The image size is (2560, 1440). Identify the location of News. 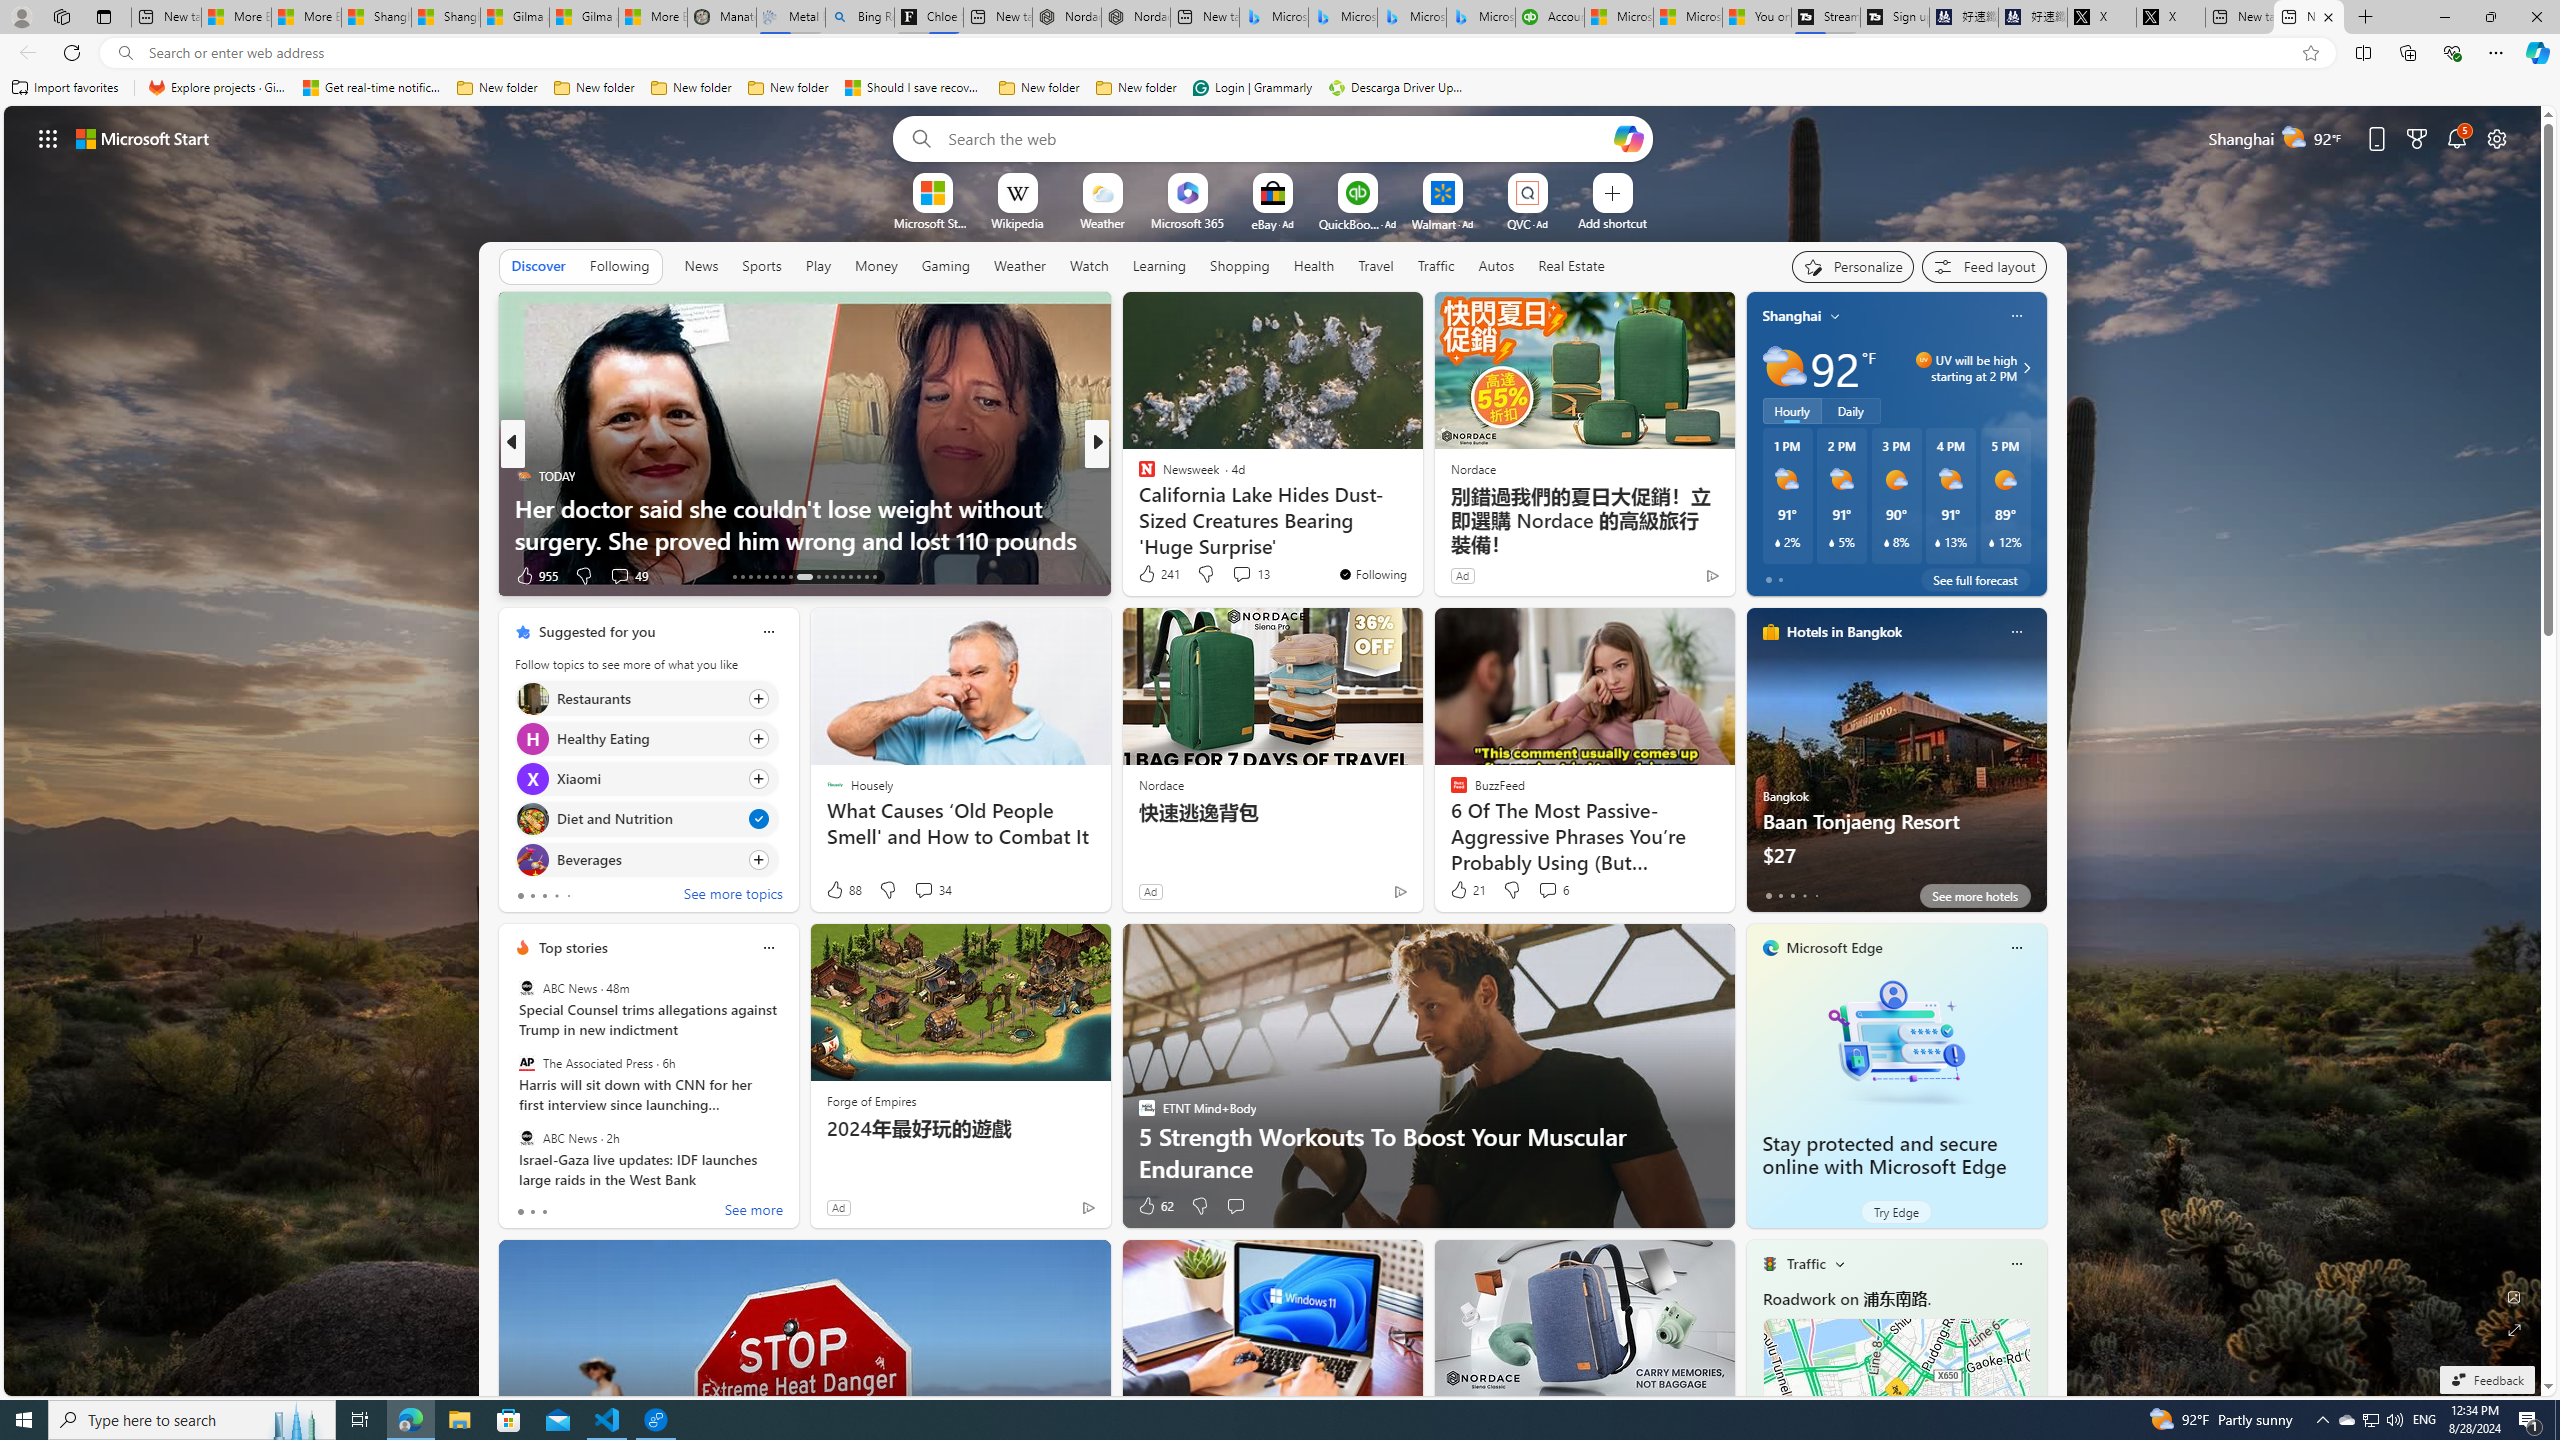
(701, 266).